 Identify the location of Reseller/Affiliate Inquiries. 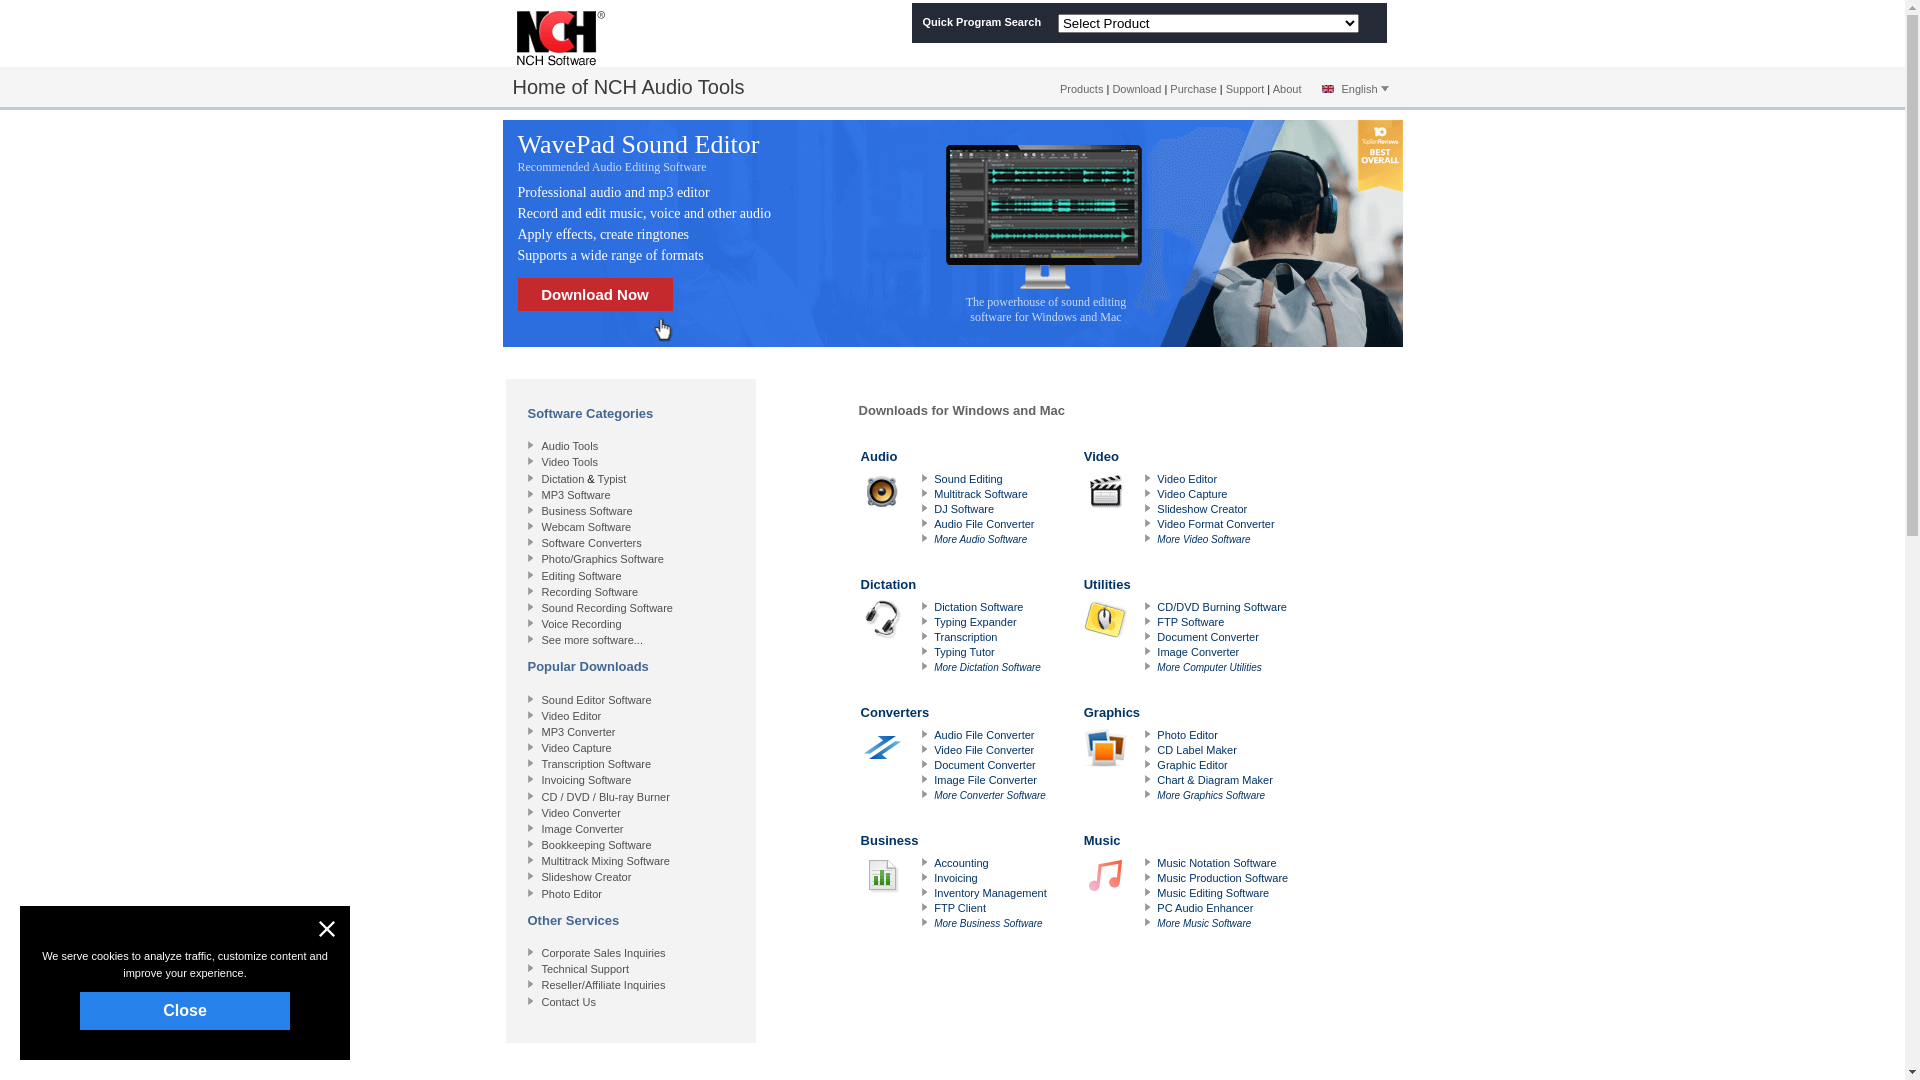
(604, 985).